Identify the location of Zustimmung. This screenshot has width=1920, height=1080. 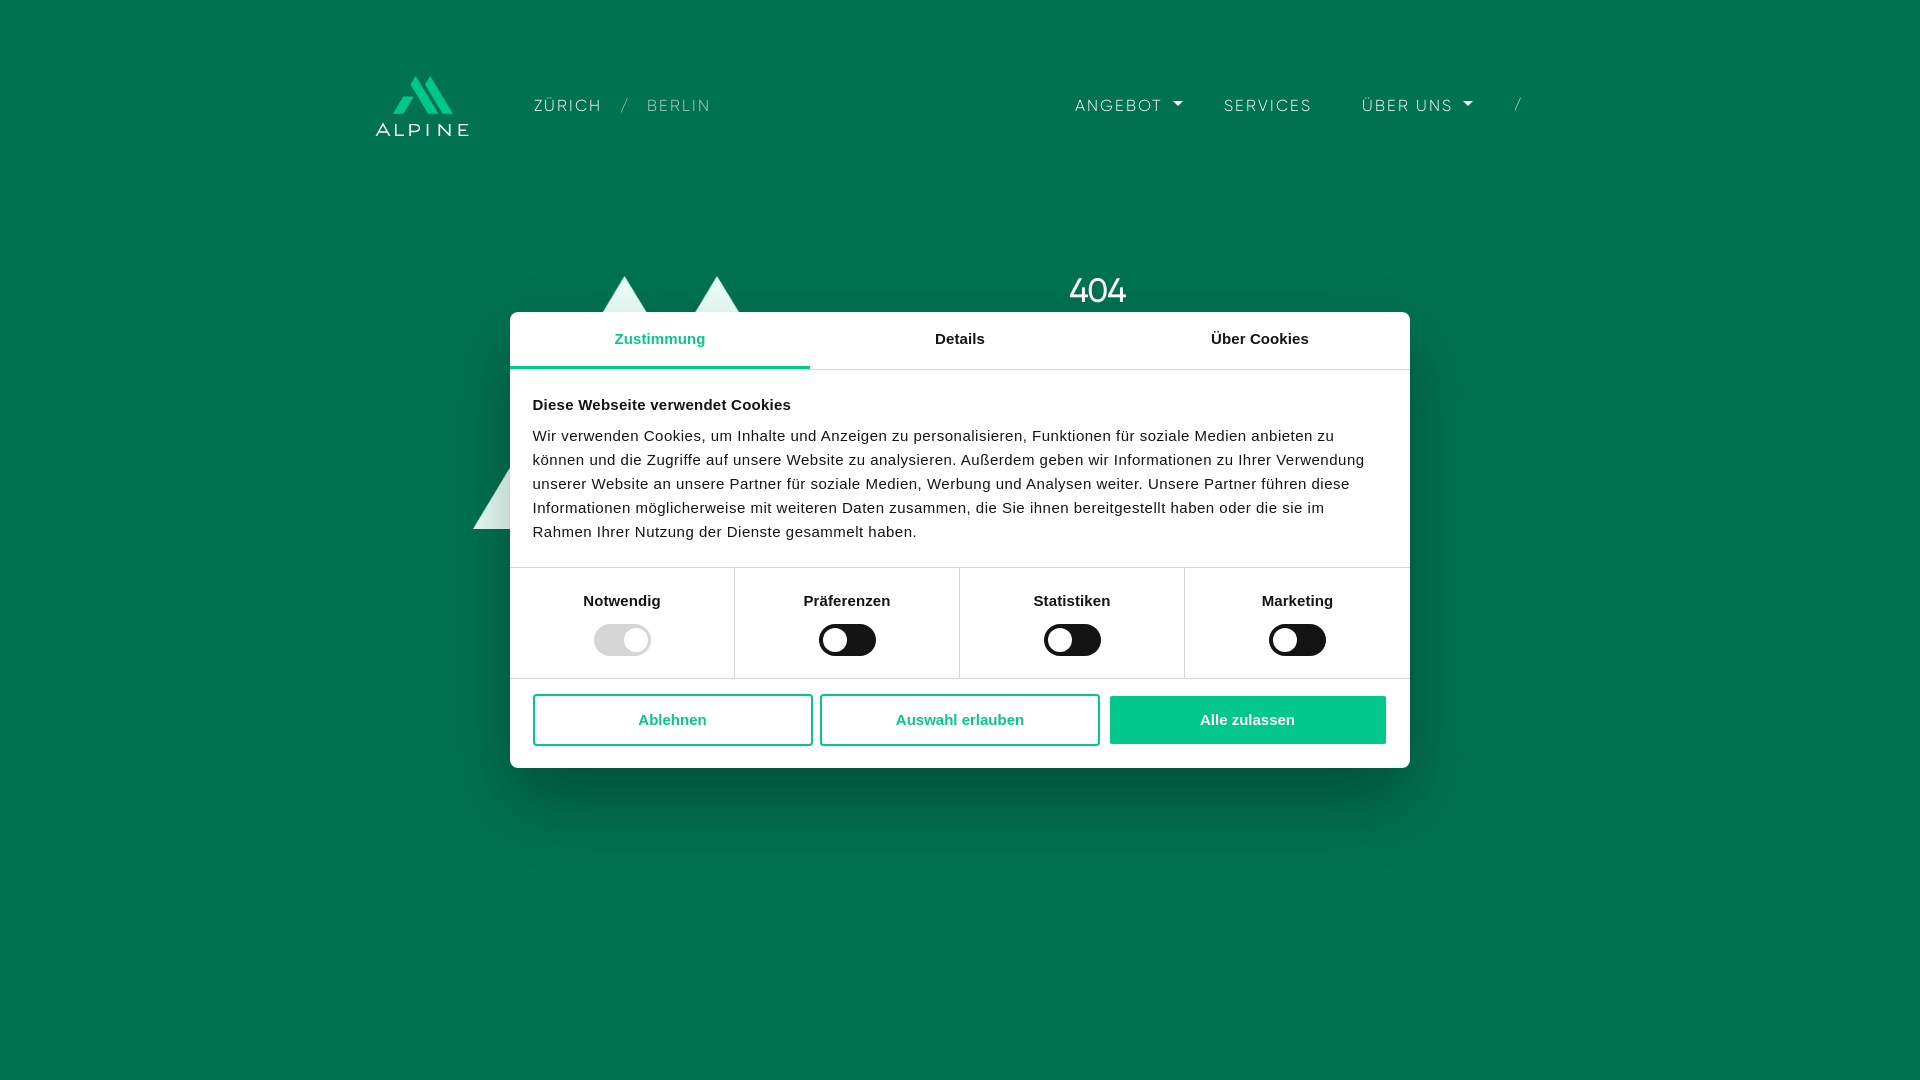
(660, 340).